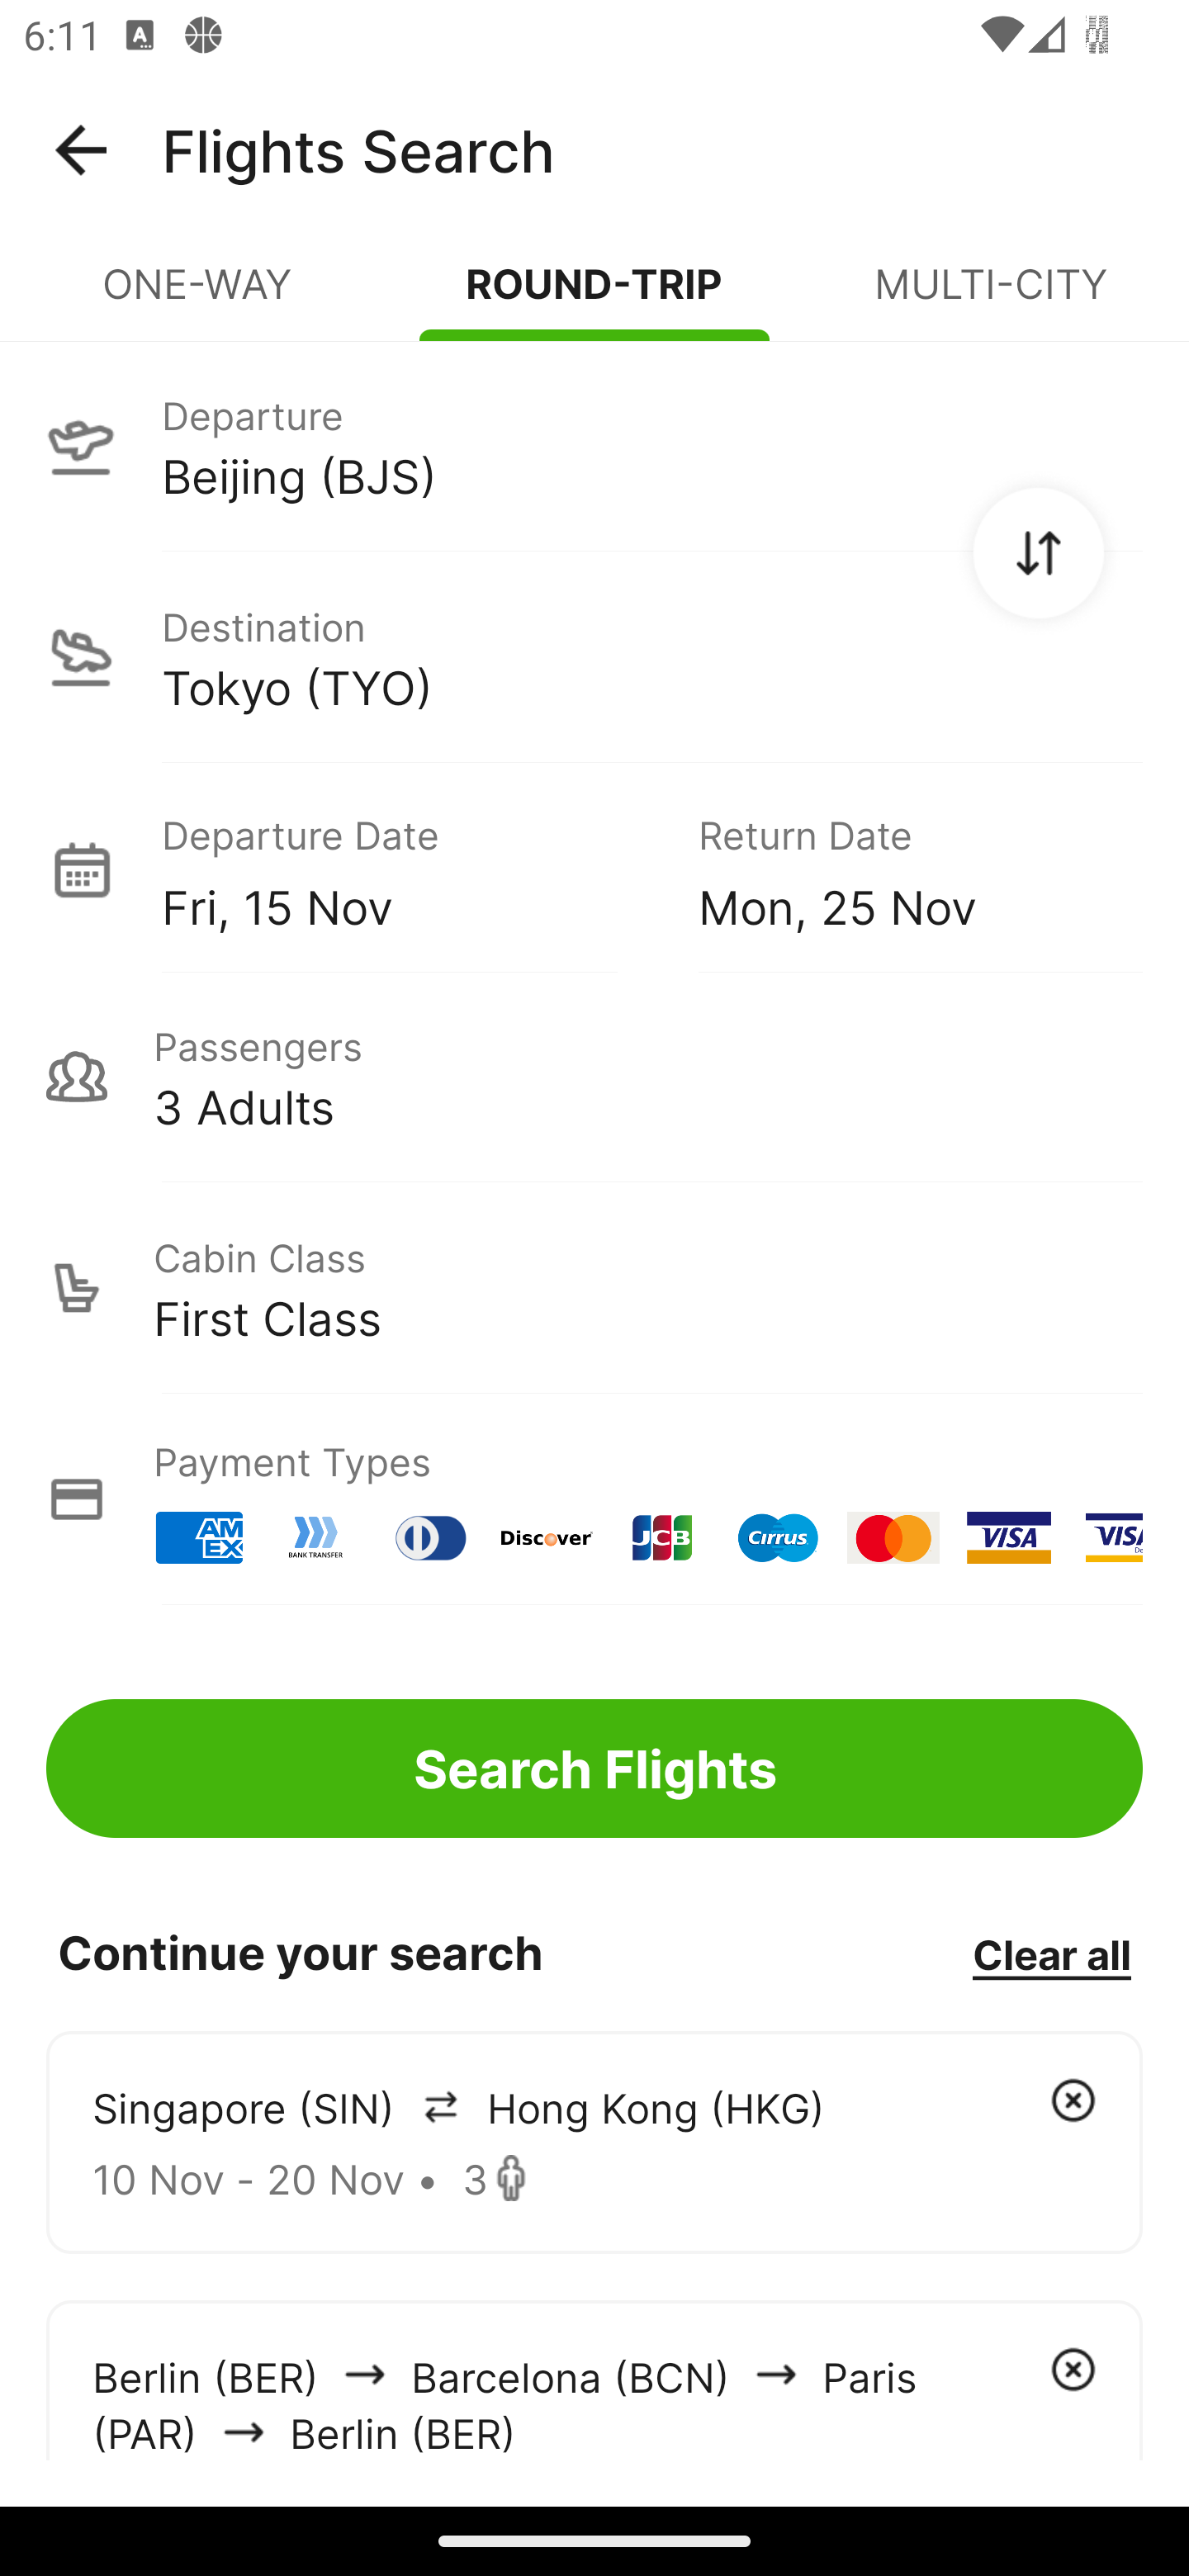 This screenshot has width=1189, height=2576. I want to click on Departure Date Fri, 15 Nov, so click(406, 869).